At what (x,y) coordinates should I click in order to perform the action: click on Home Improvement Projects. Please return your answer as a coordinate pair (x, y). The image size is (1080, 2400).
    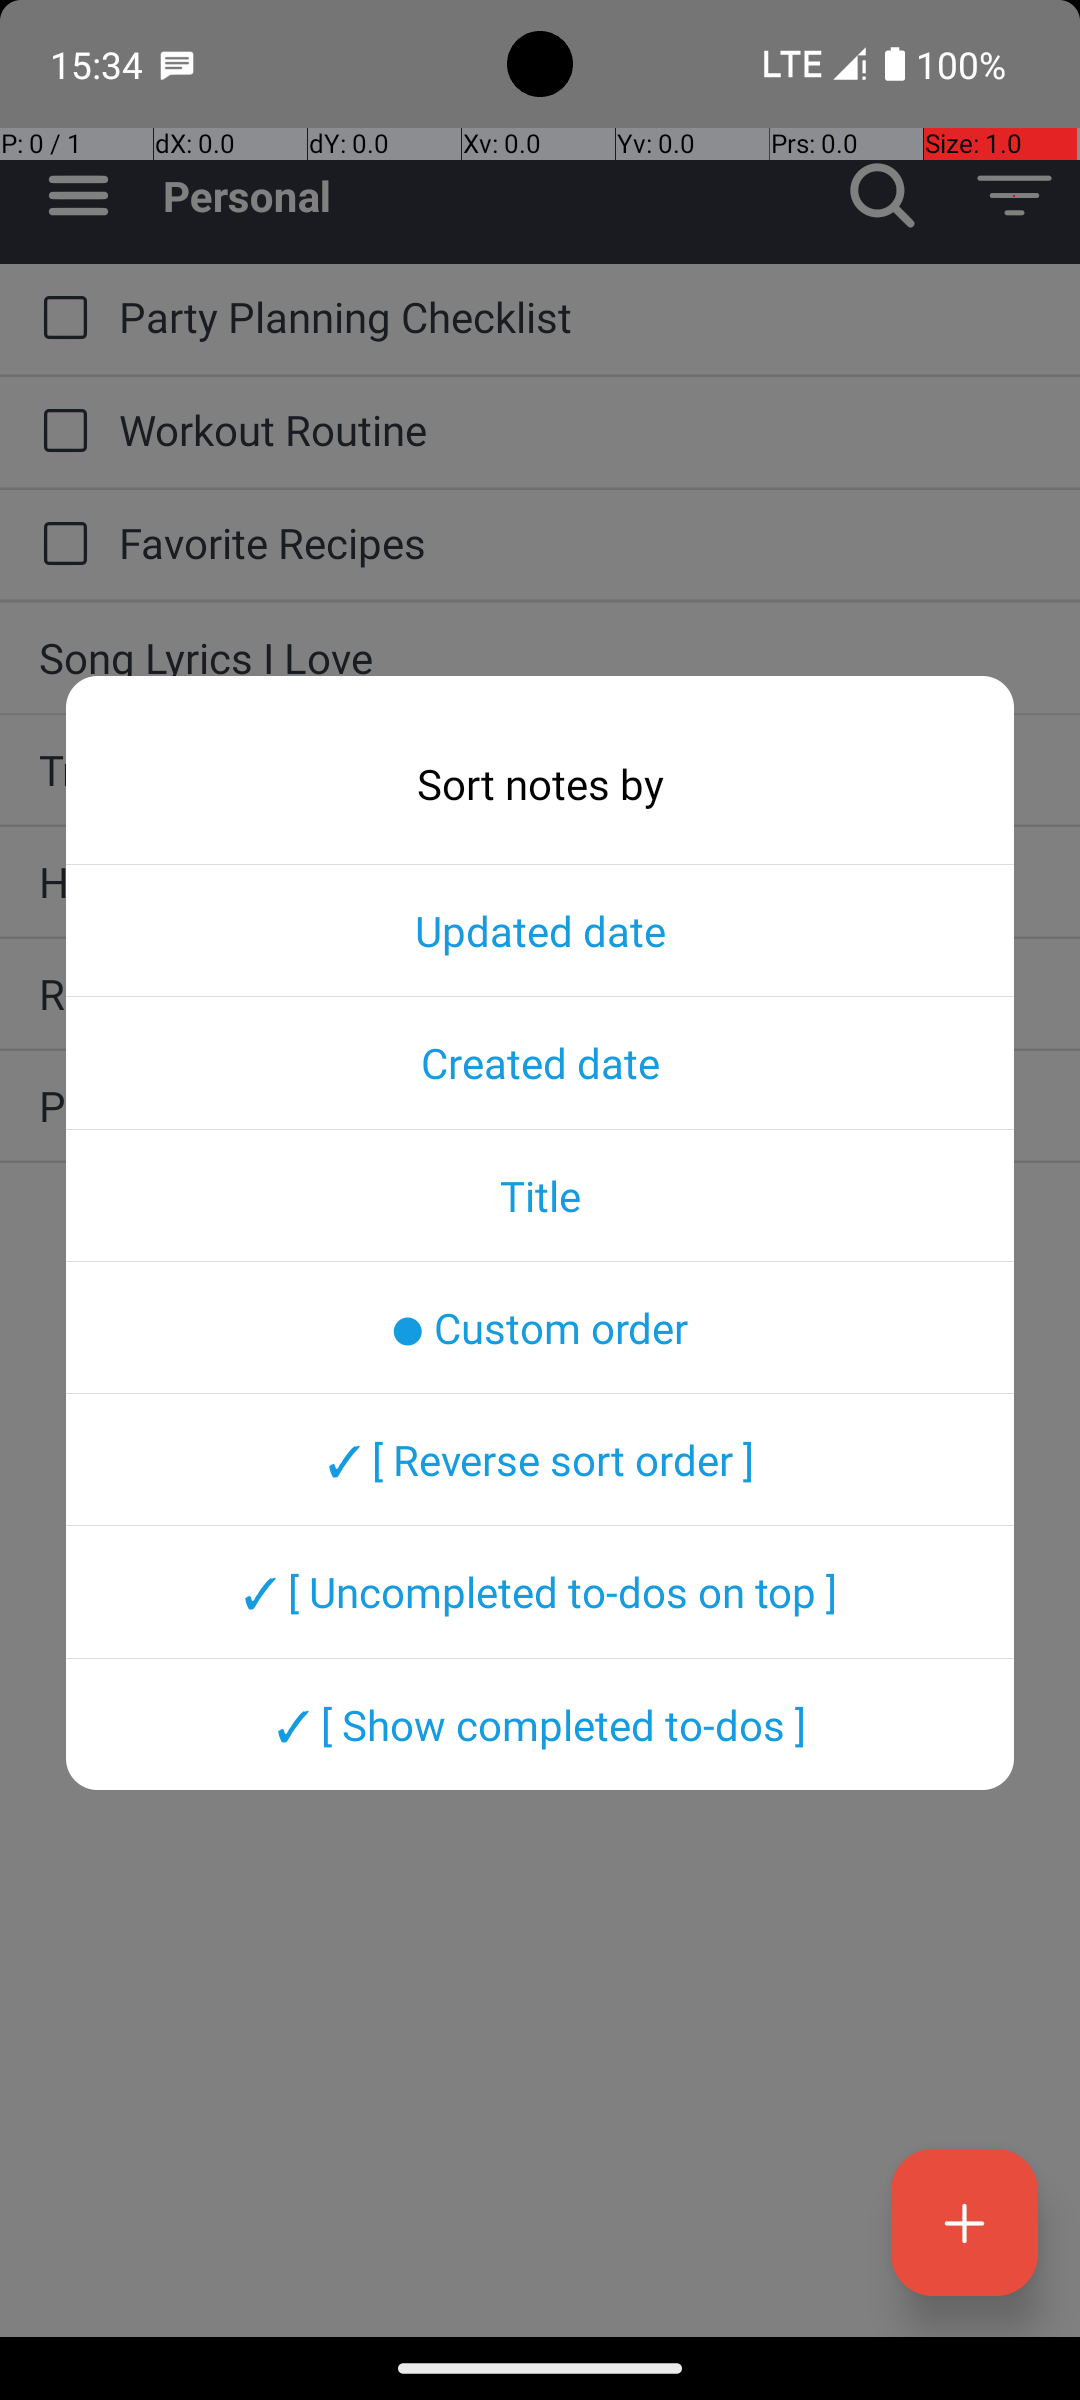
    Looking at the image, I should click on (540, 882).